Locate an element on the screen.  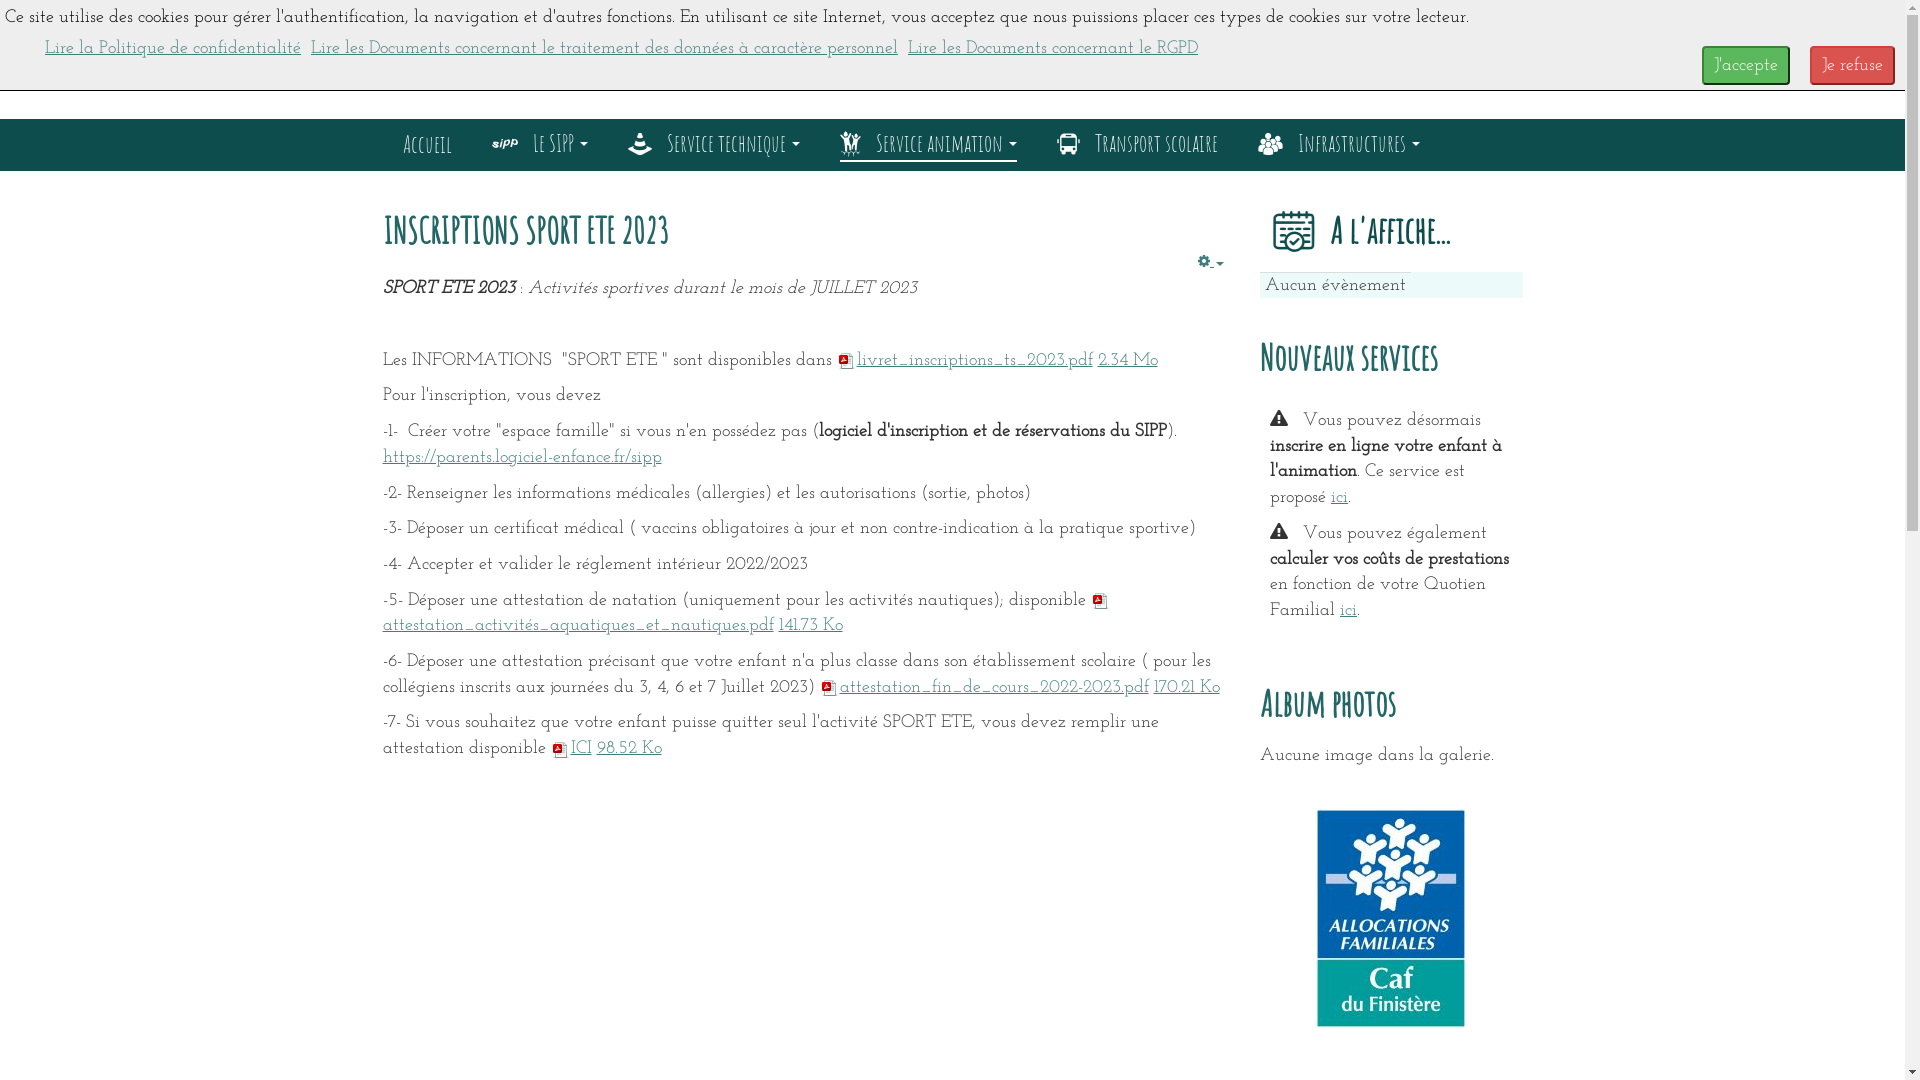
ici is located at coordinates (1340, 498).